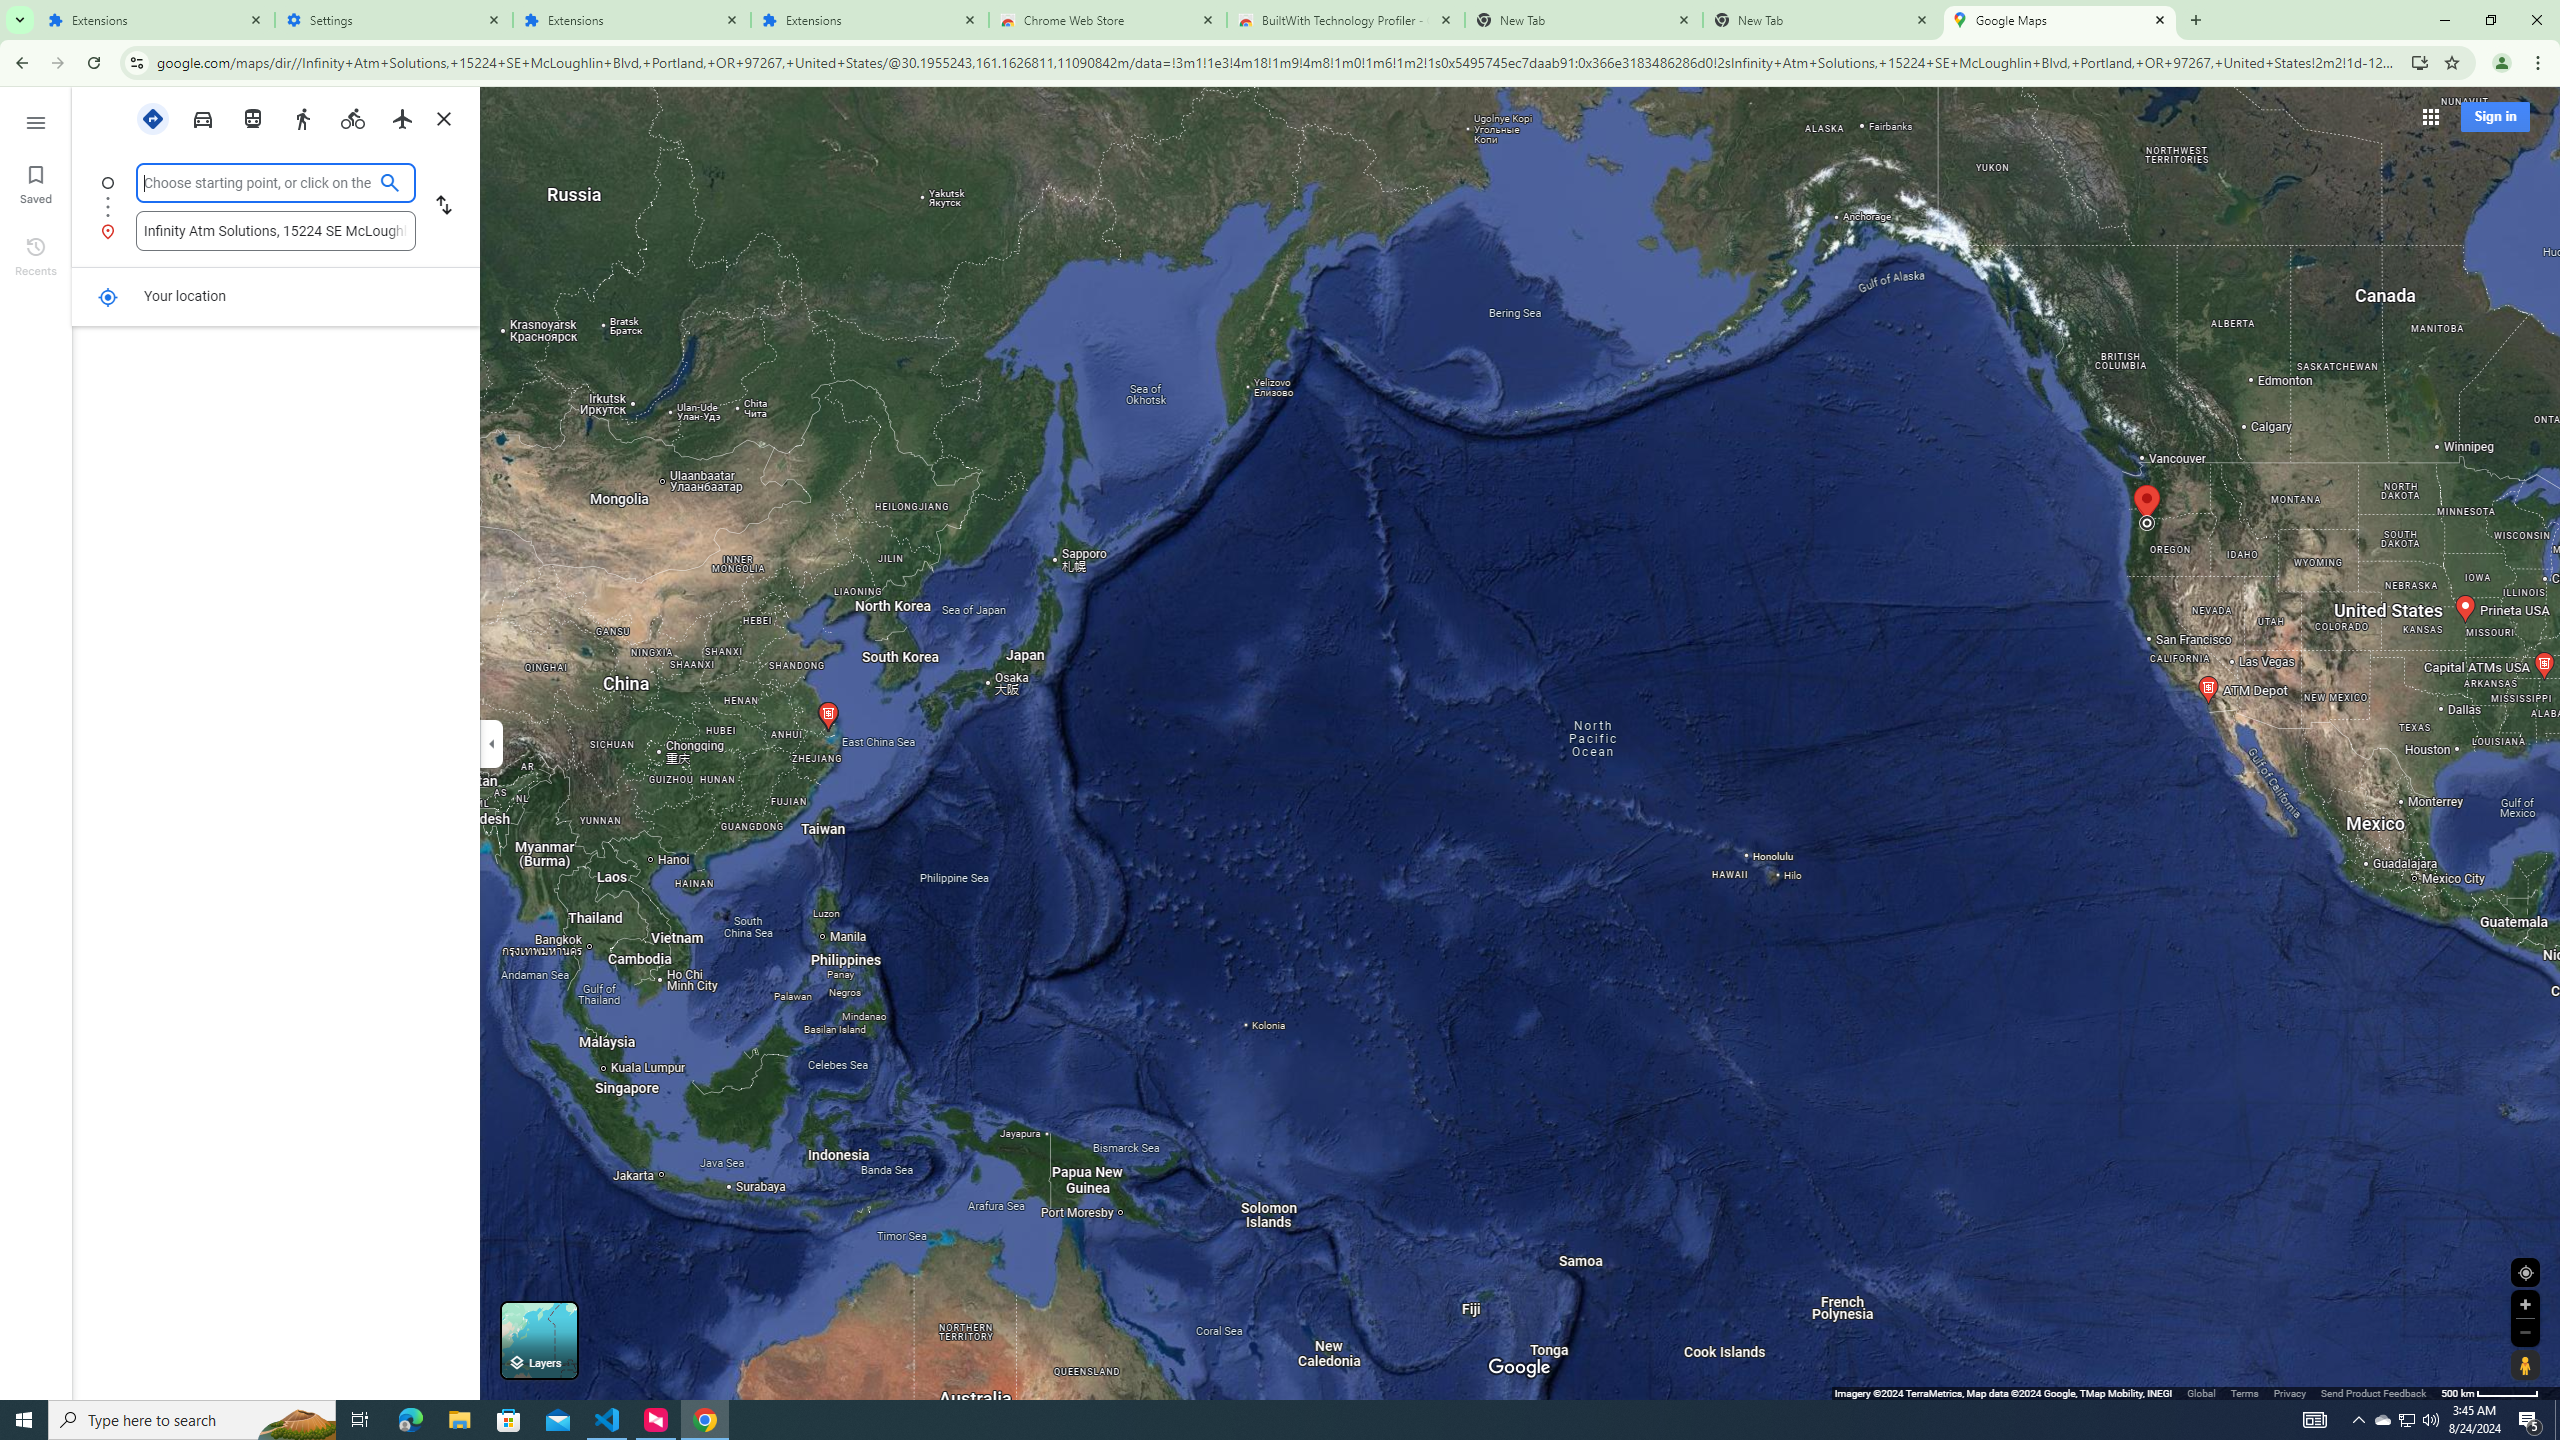 Image resolution: width=2560 pixels, height=1440 pixels. I want to click on Terms, so click(2243, 1392).